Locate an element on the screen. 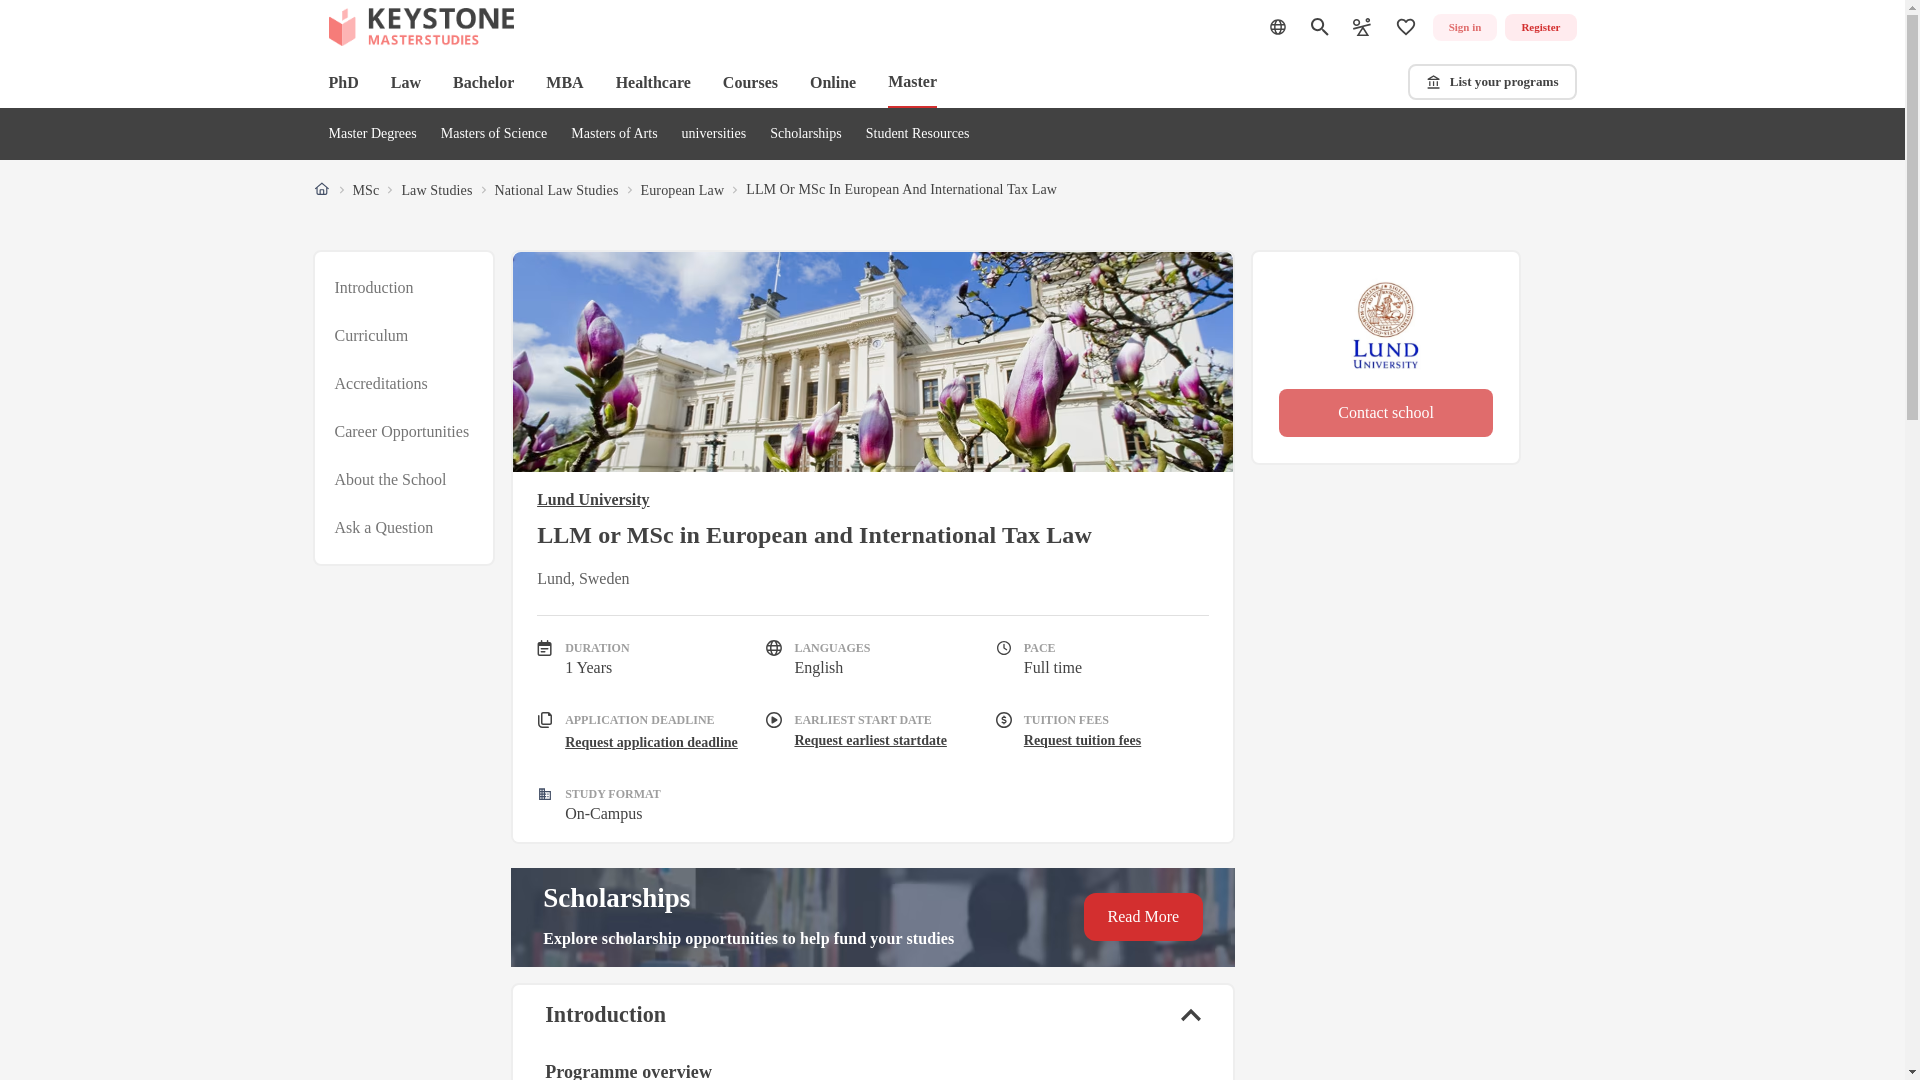 The width and height of the screenshot is (1920, 1080). National Law Studies is located at coordinates (556, 190).